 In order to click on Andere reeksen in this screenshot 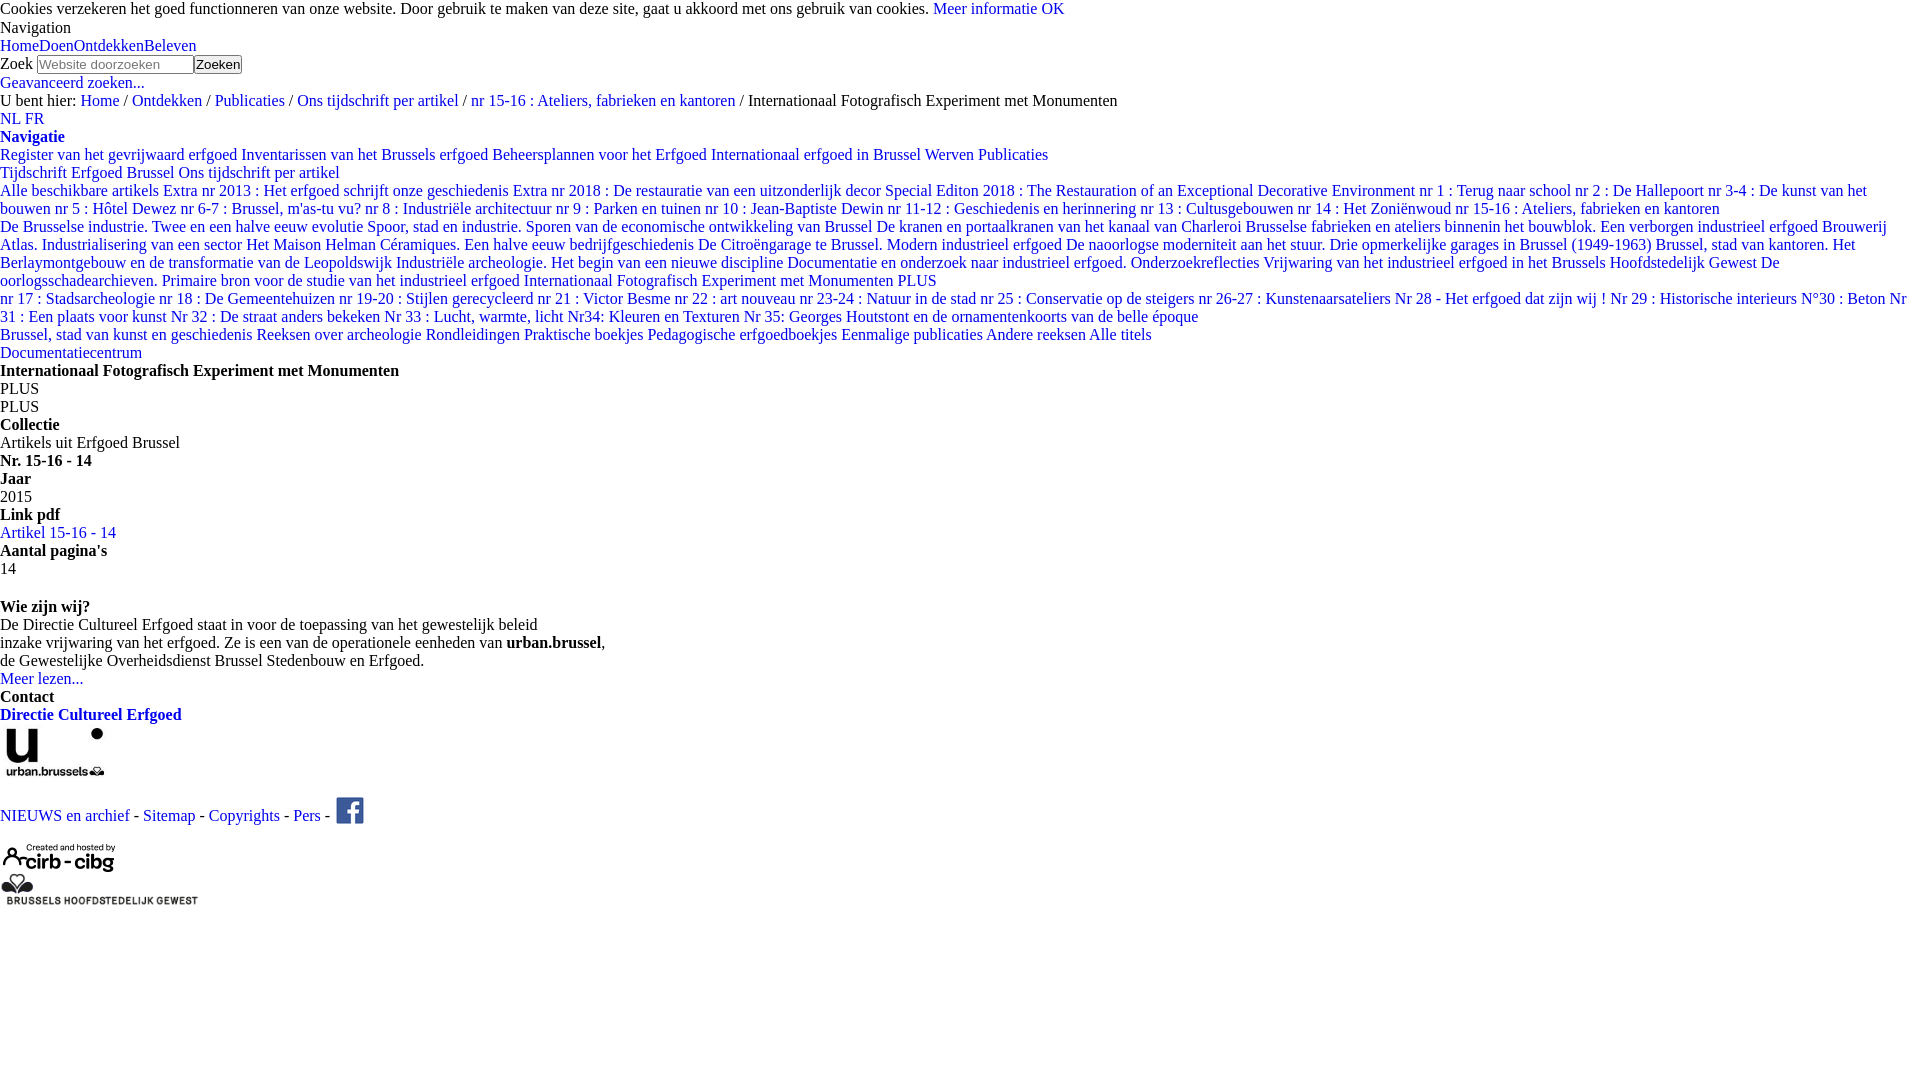, I will do `click(1038, 334)`.